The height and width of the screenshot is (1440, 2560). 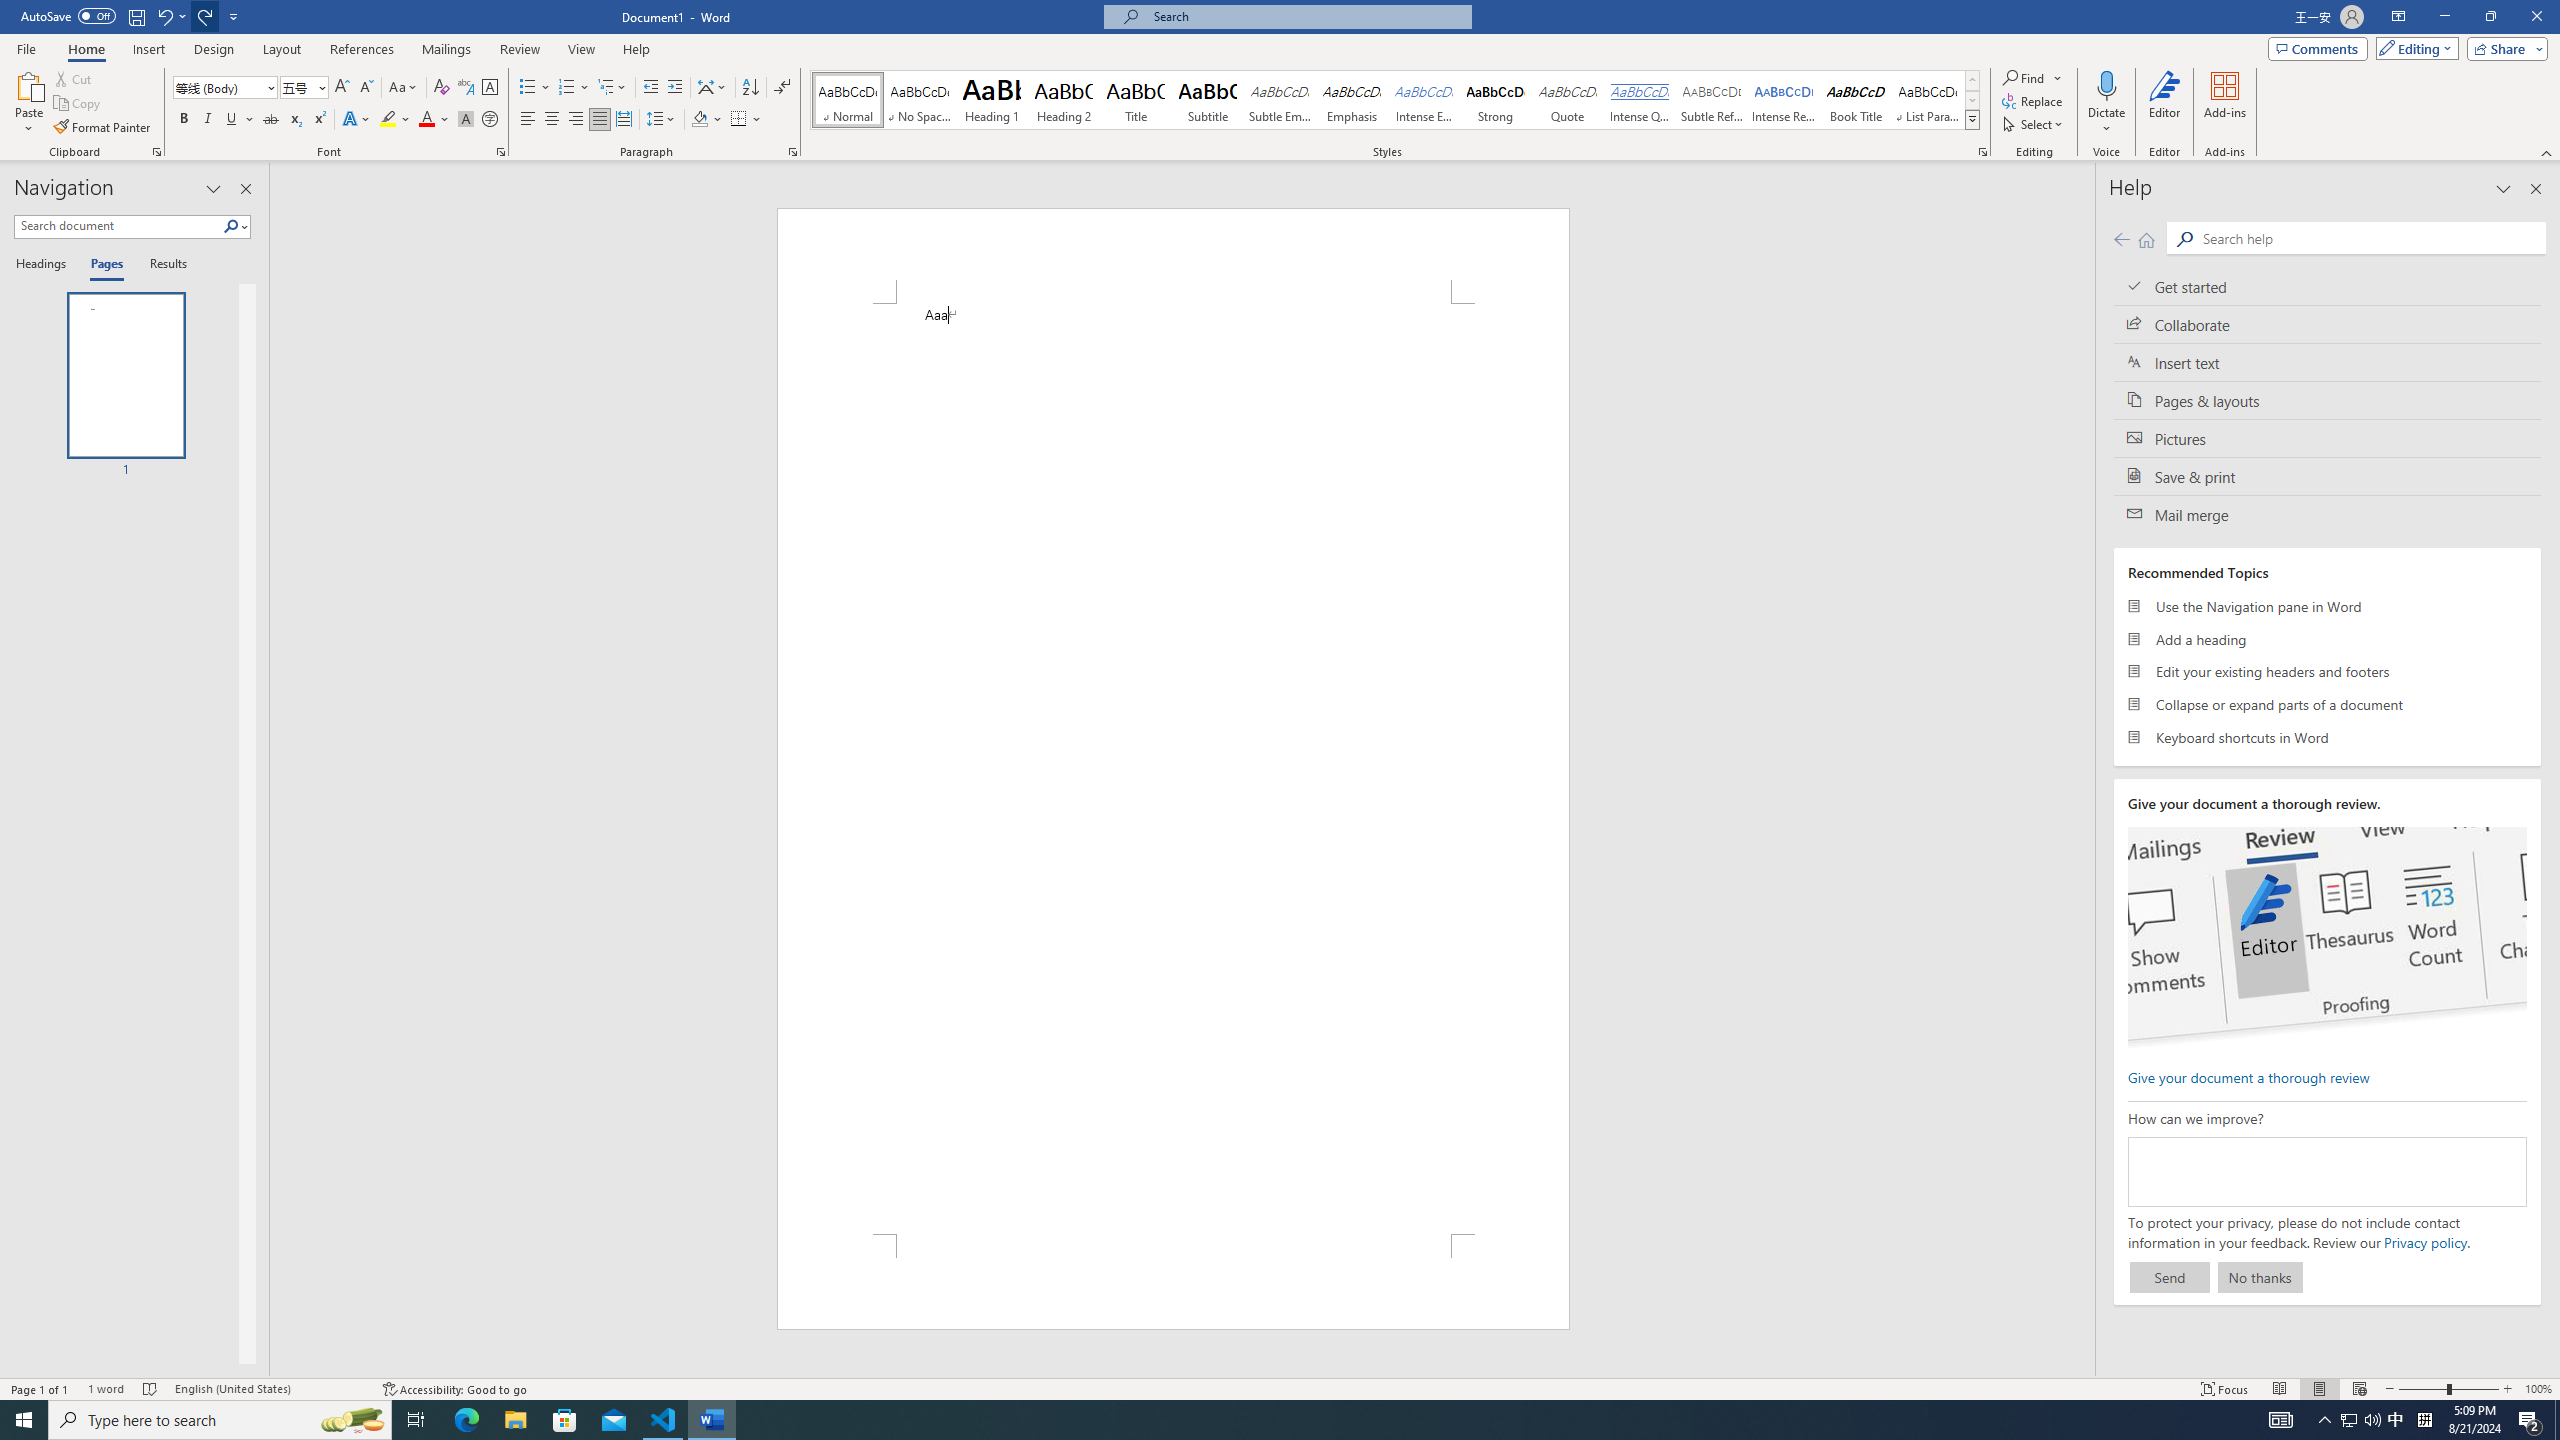 I want to click on References, so click(x=362, y=49).